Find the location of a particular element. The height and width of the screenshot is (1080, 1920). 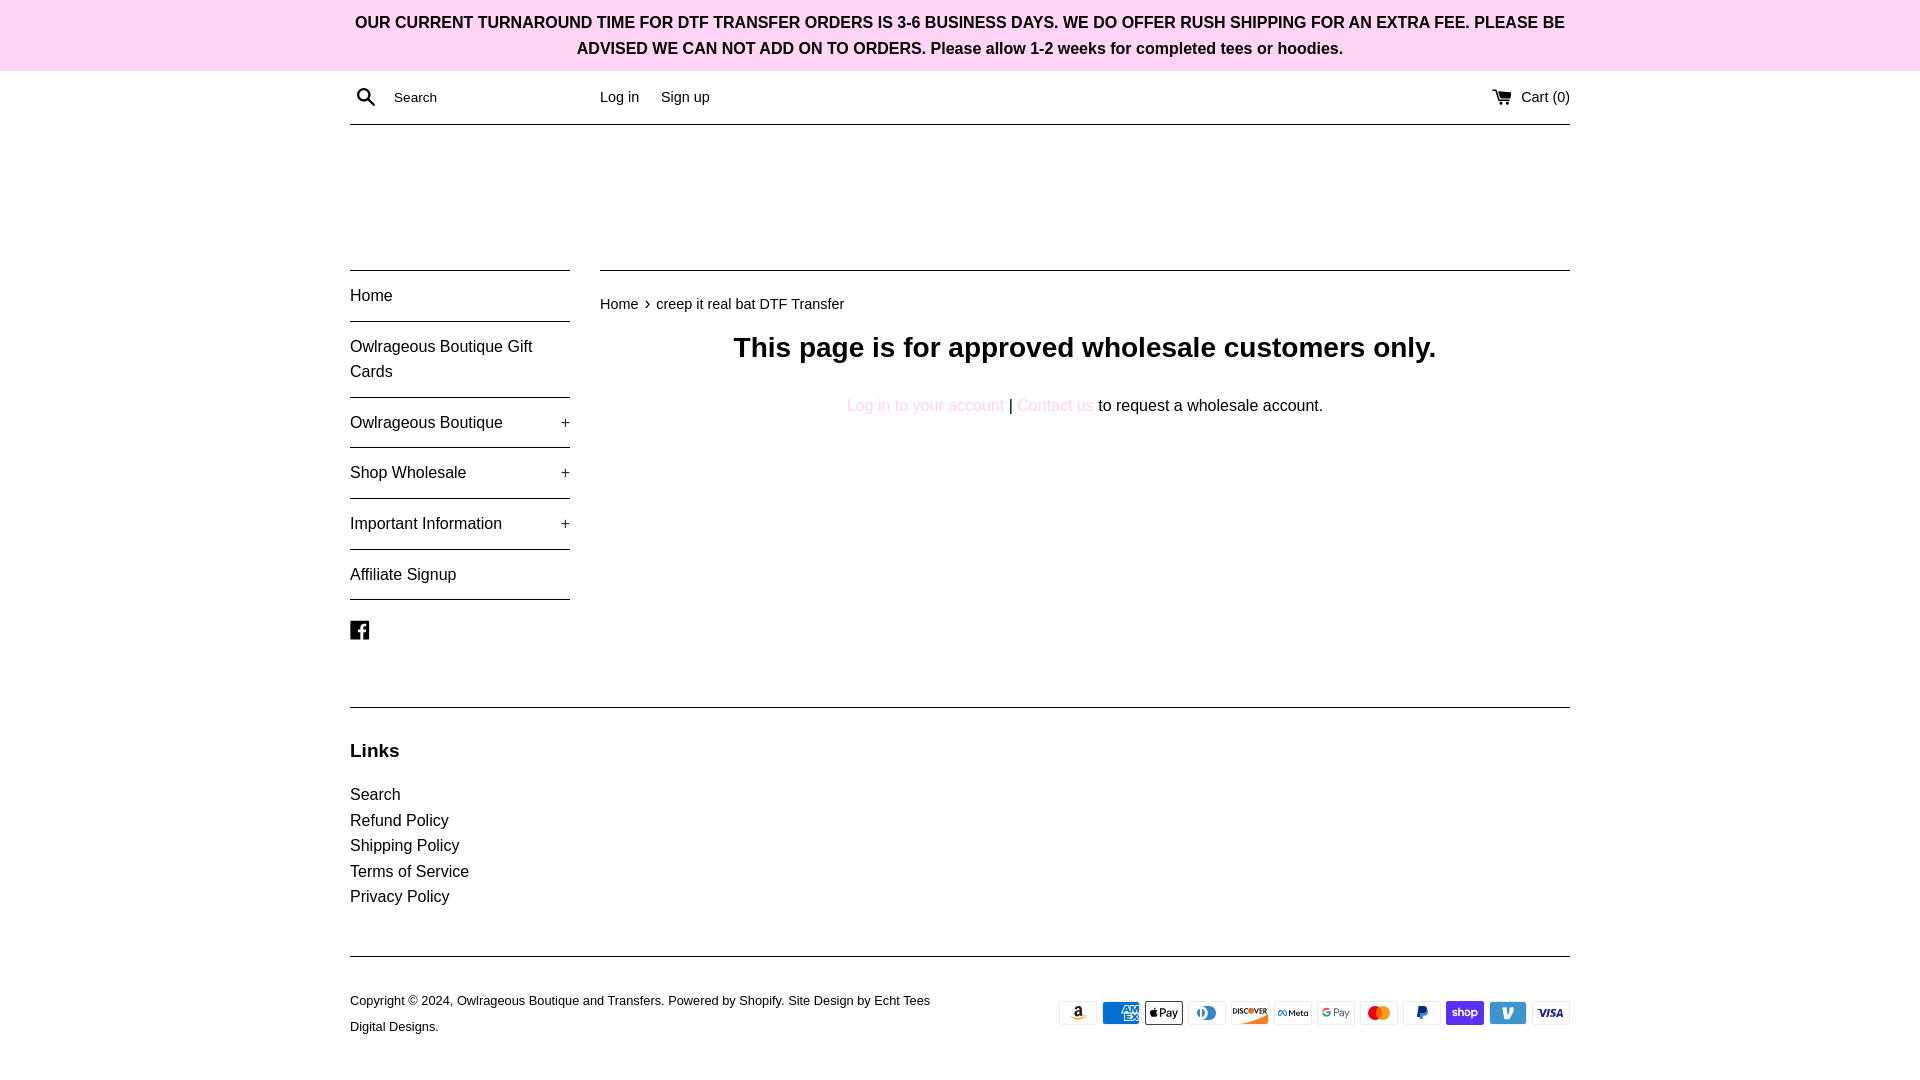

Meta Pay is located at coordinates (1292, 1012).